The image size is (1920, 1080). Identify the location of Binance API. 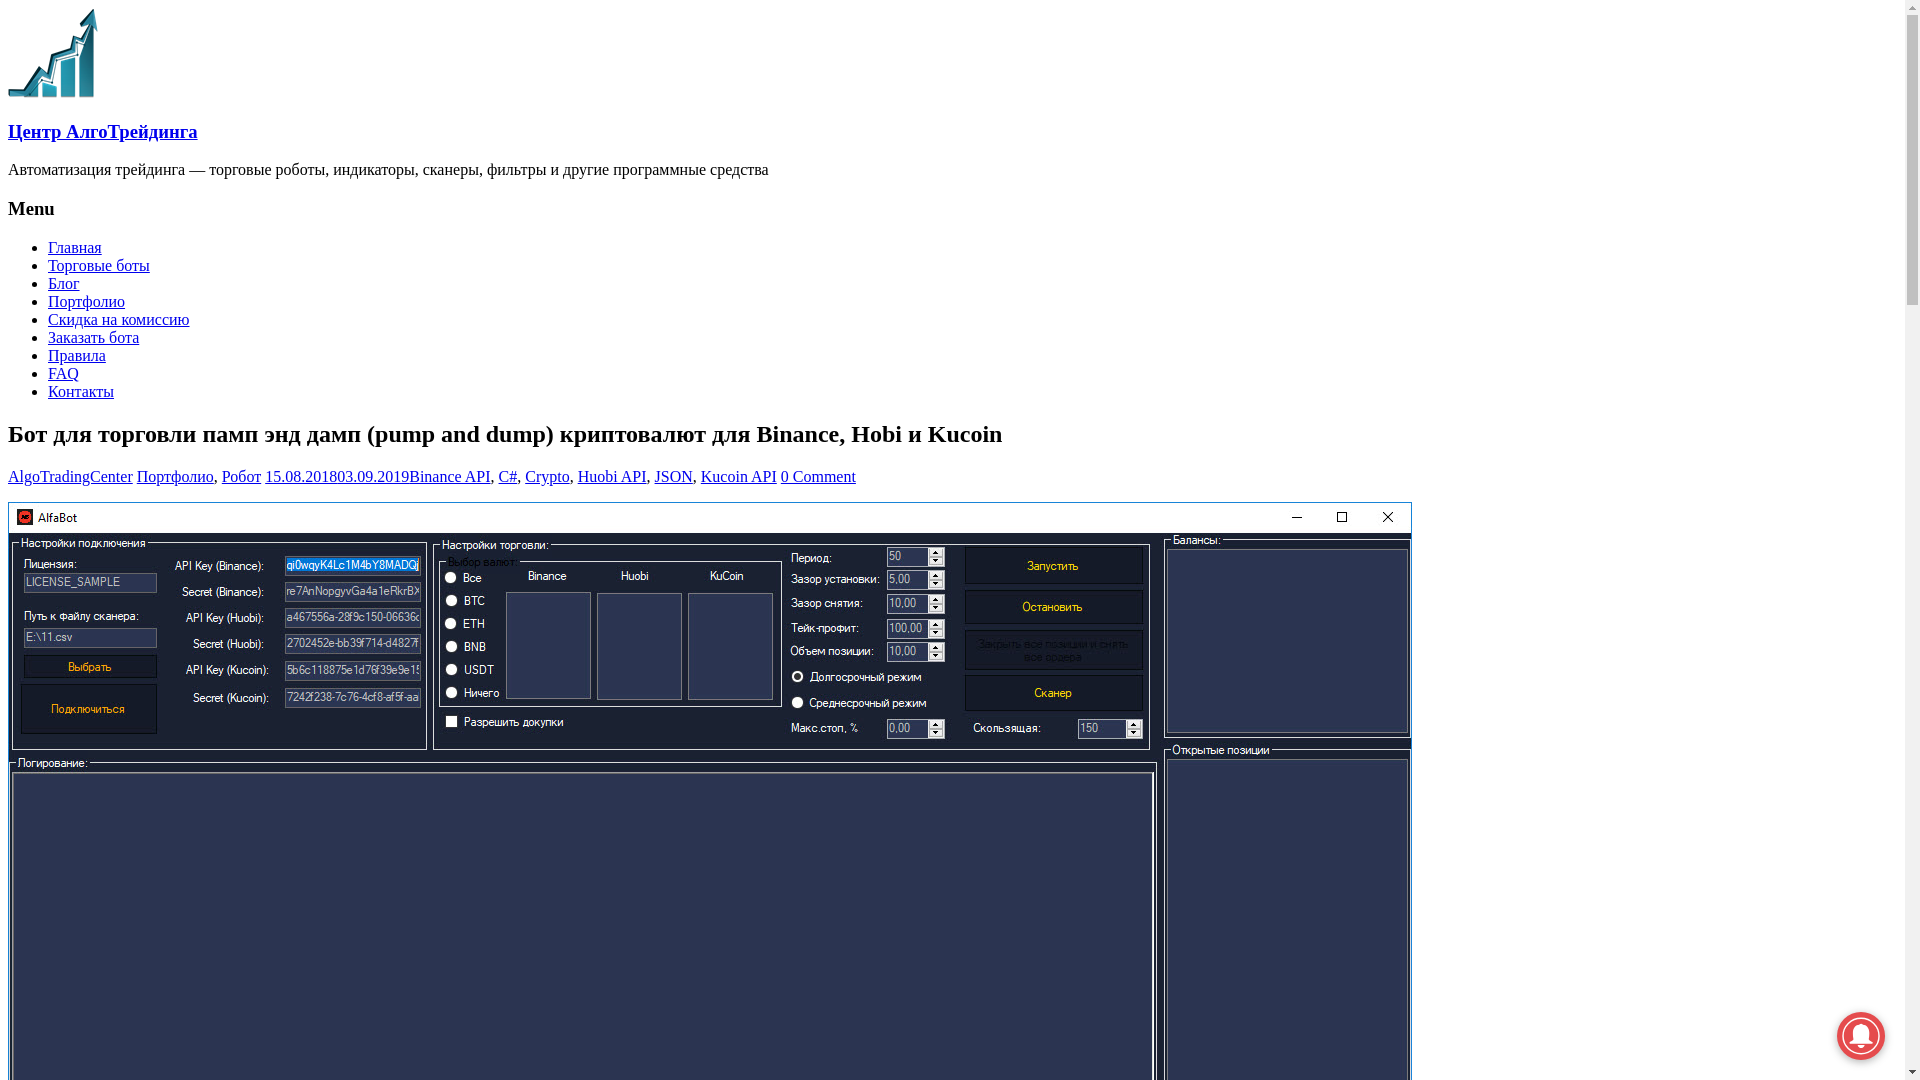
(449, 476).